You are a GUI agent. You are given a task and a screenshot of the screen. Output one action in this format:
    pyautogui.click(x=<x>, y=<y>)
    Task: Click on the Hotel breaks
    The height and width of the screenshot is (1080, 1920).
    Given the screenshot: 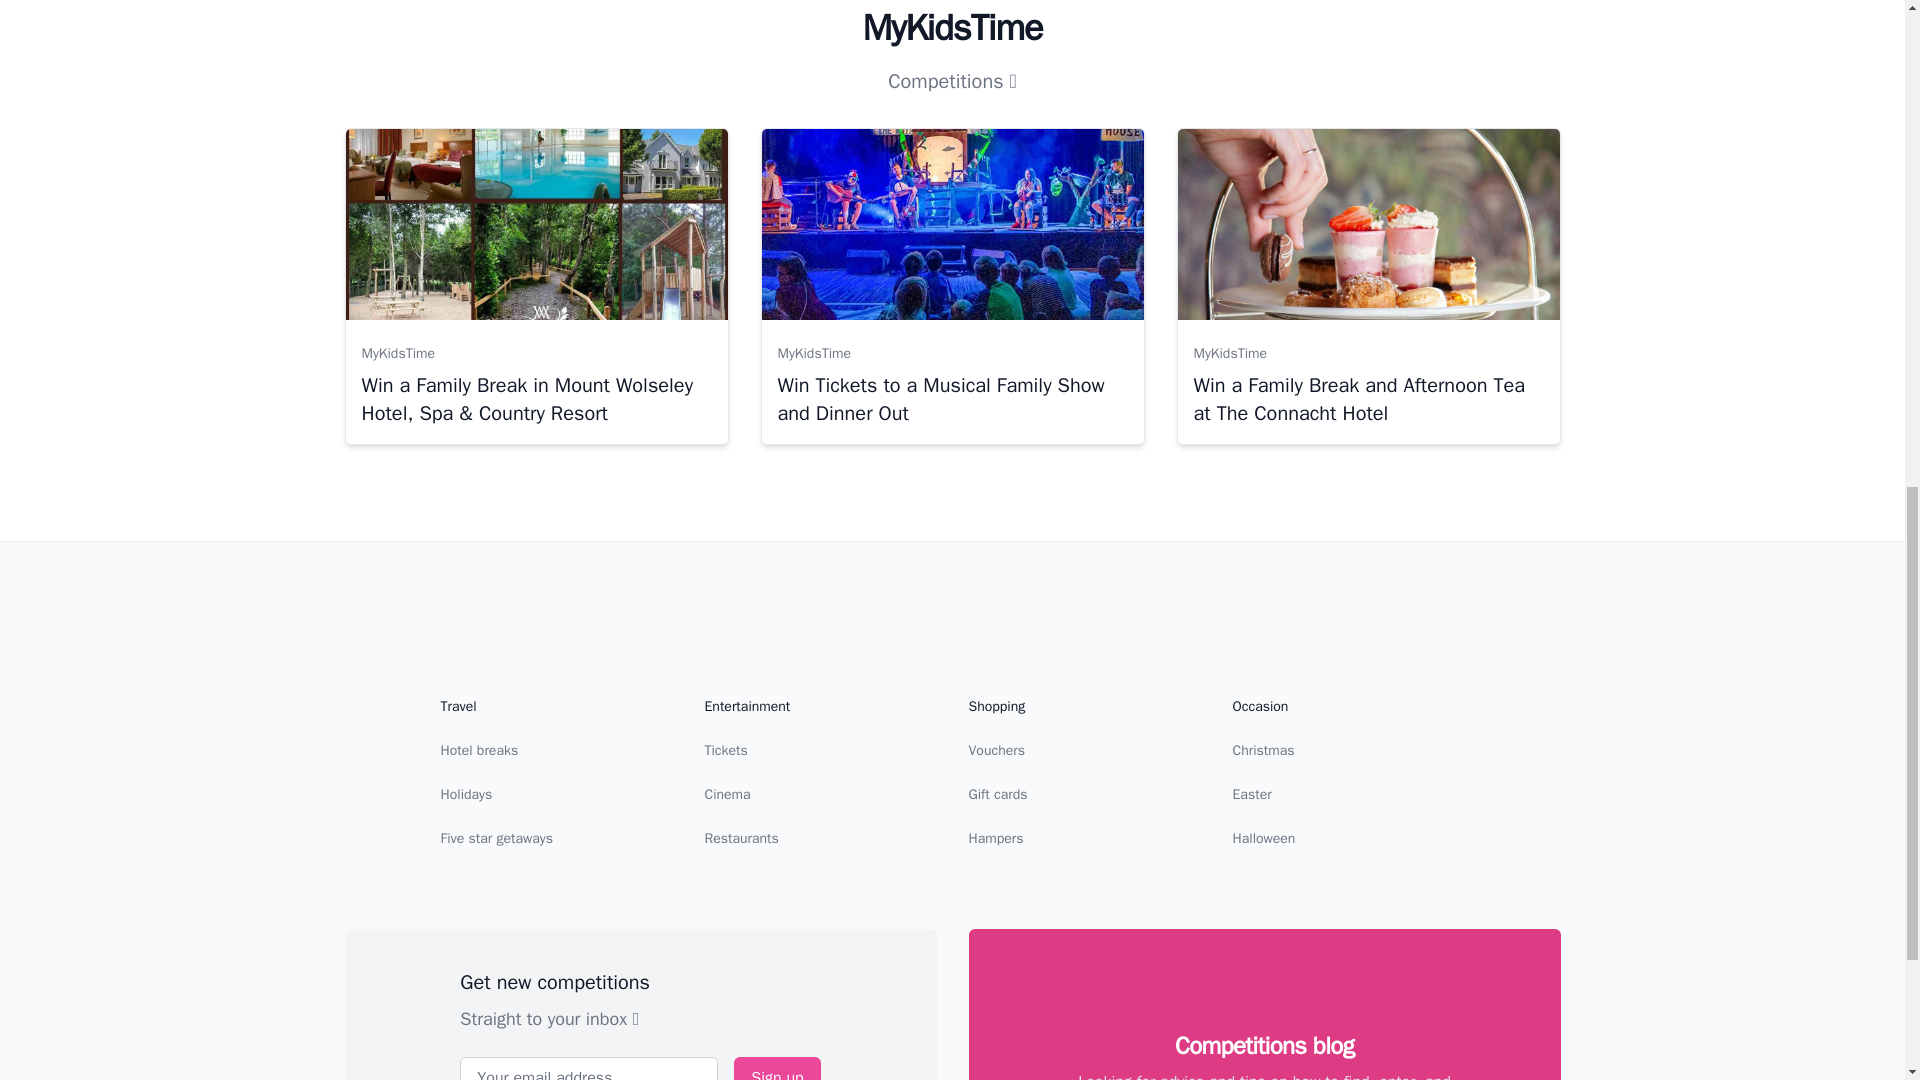 What is the action you would take?
    pyautogui.click(x=478, y=750)
    